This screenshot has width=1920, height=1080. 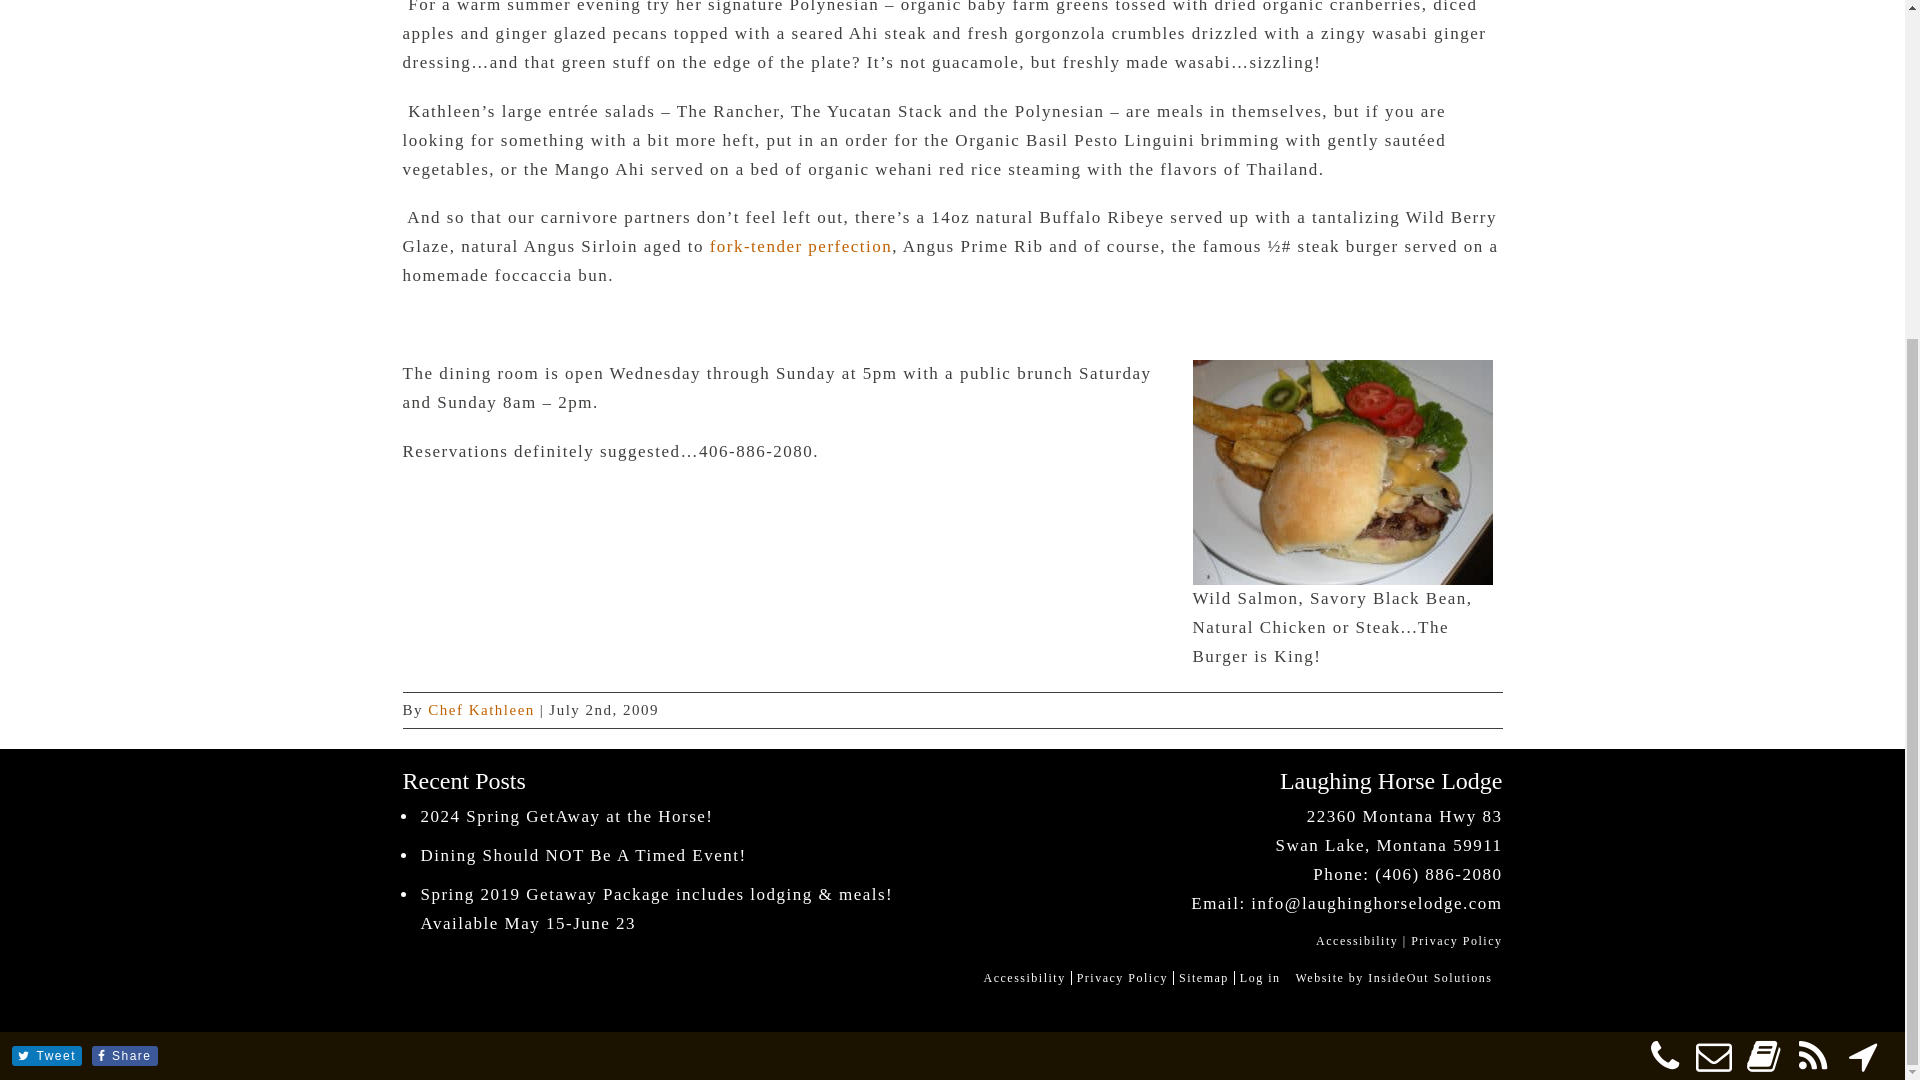 I want to click on The Best Burger in the Universe, so click(x=1342, y=472).